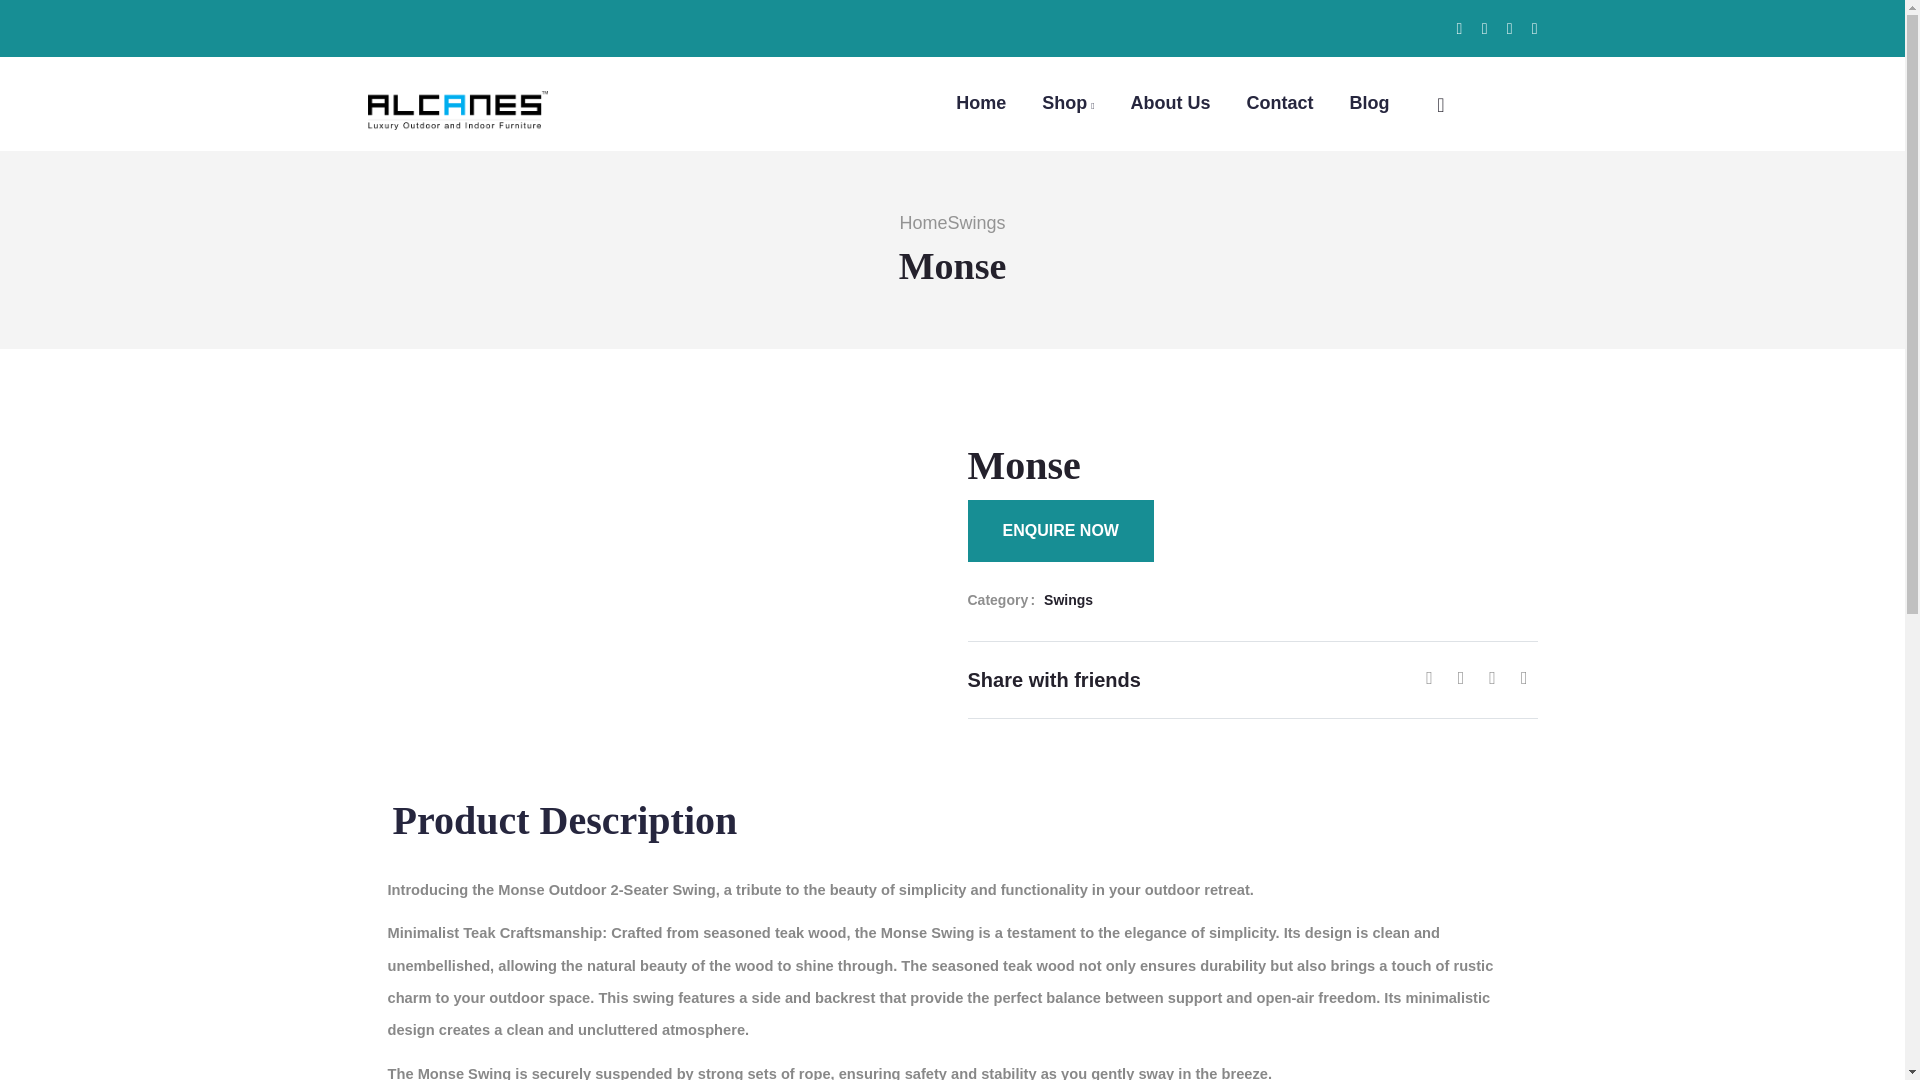  What do you see at coordinates (1006, 600) in the screenshot?
I see `Category` at bounding box center [1006, 600].